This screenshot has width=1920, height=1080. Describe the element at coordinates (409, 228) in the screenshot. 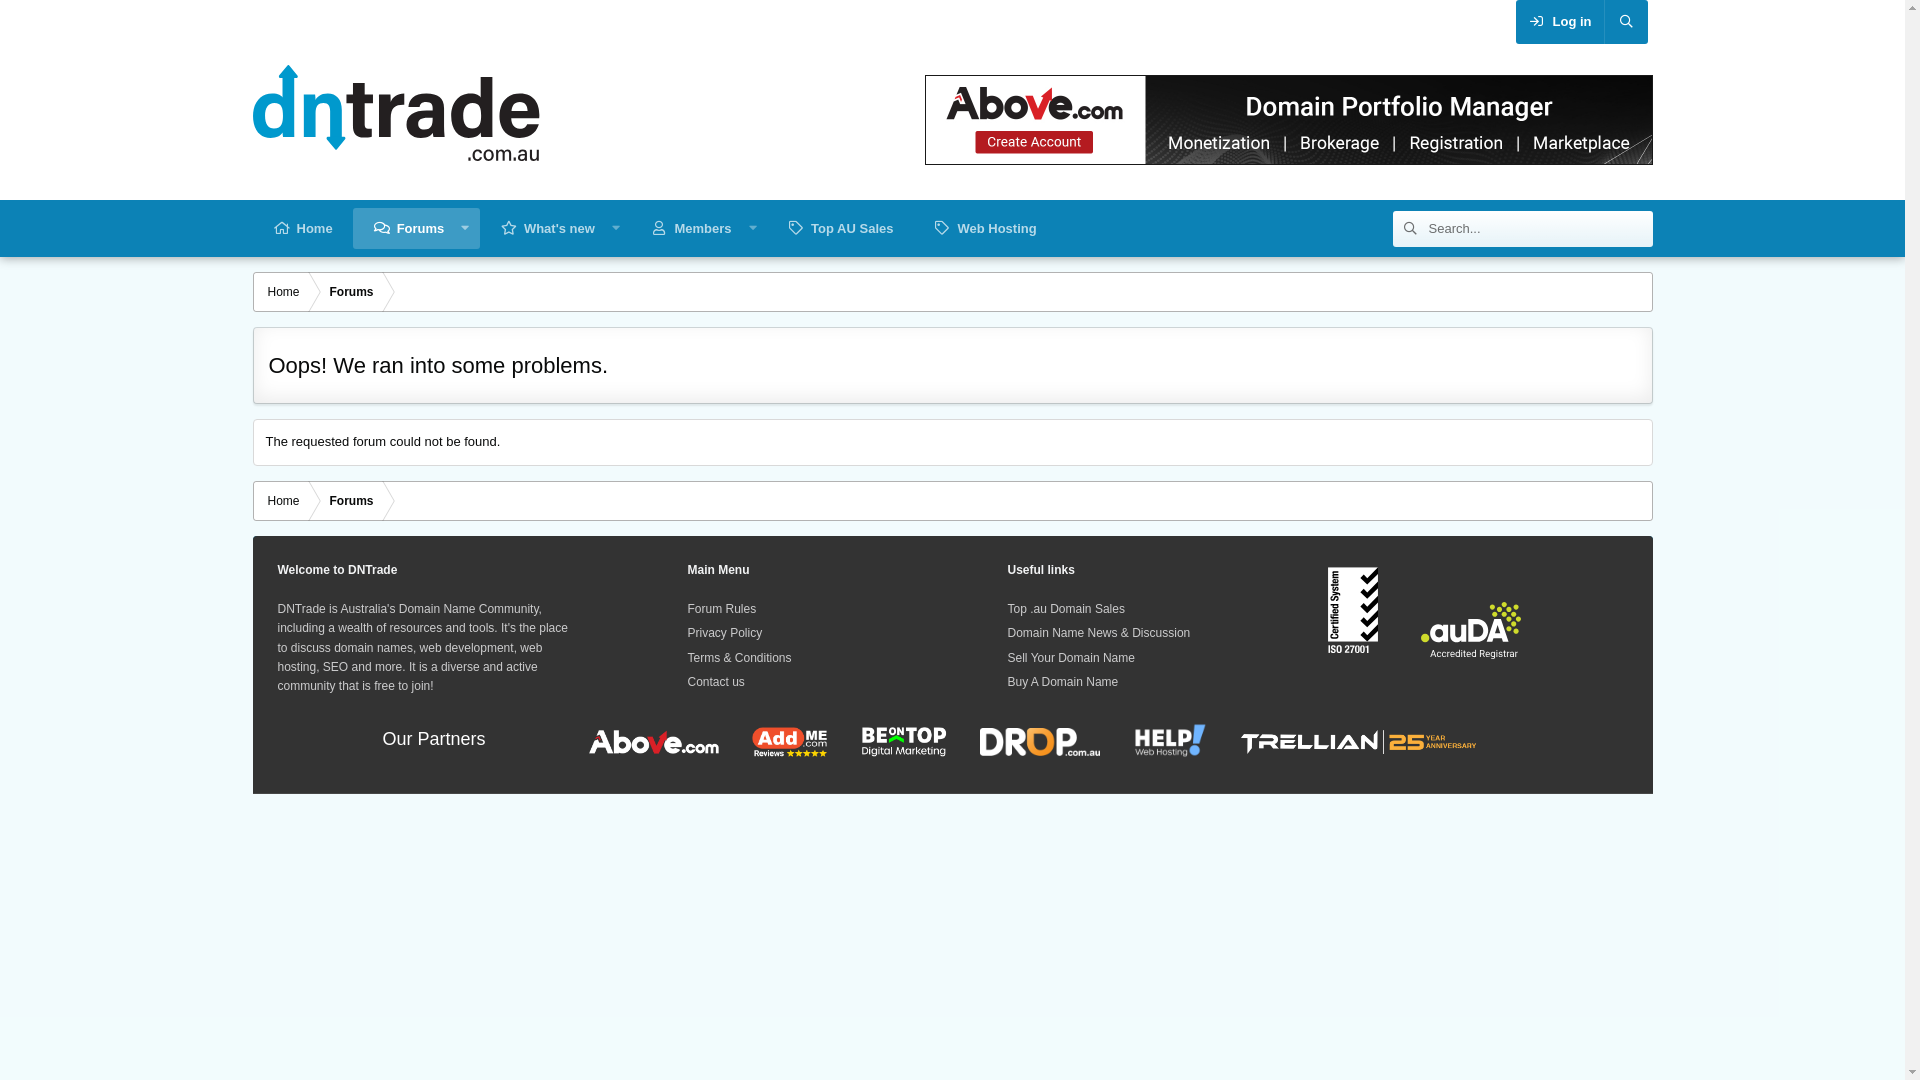

I see `Forums` at that location.